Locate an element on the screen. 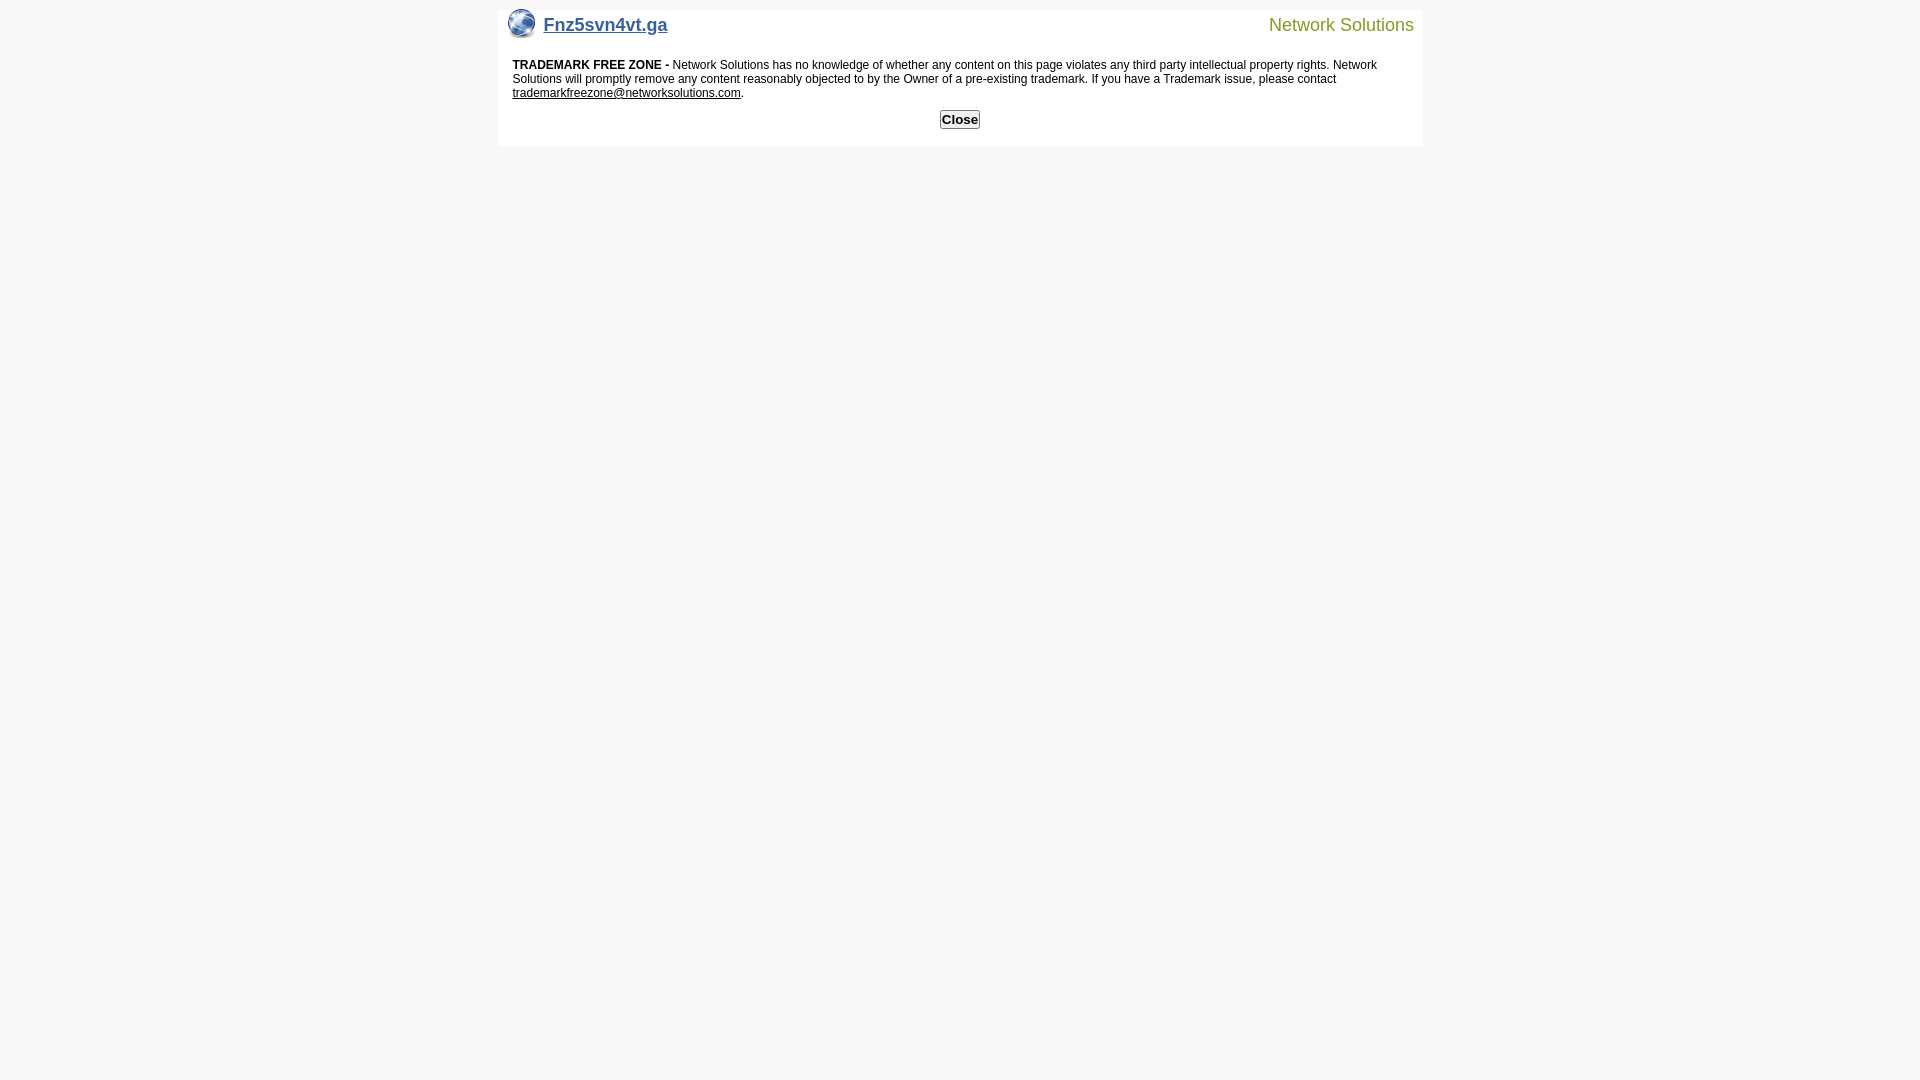 The image size is (1920, 1080). Fnz5svn4vt.ga is located at coordinates (588, 30).